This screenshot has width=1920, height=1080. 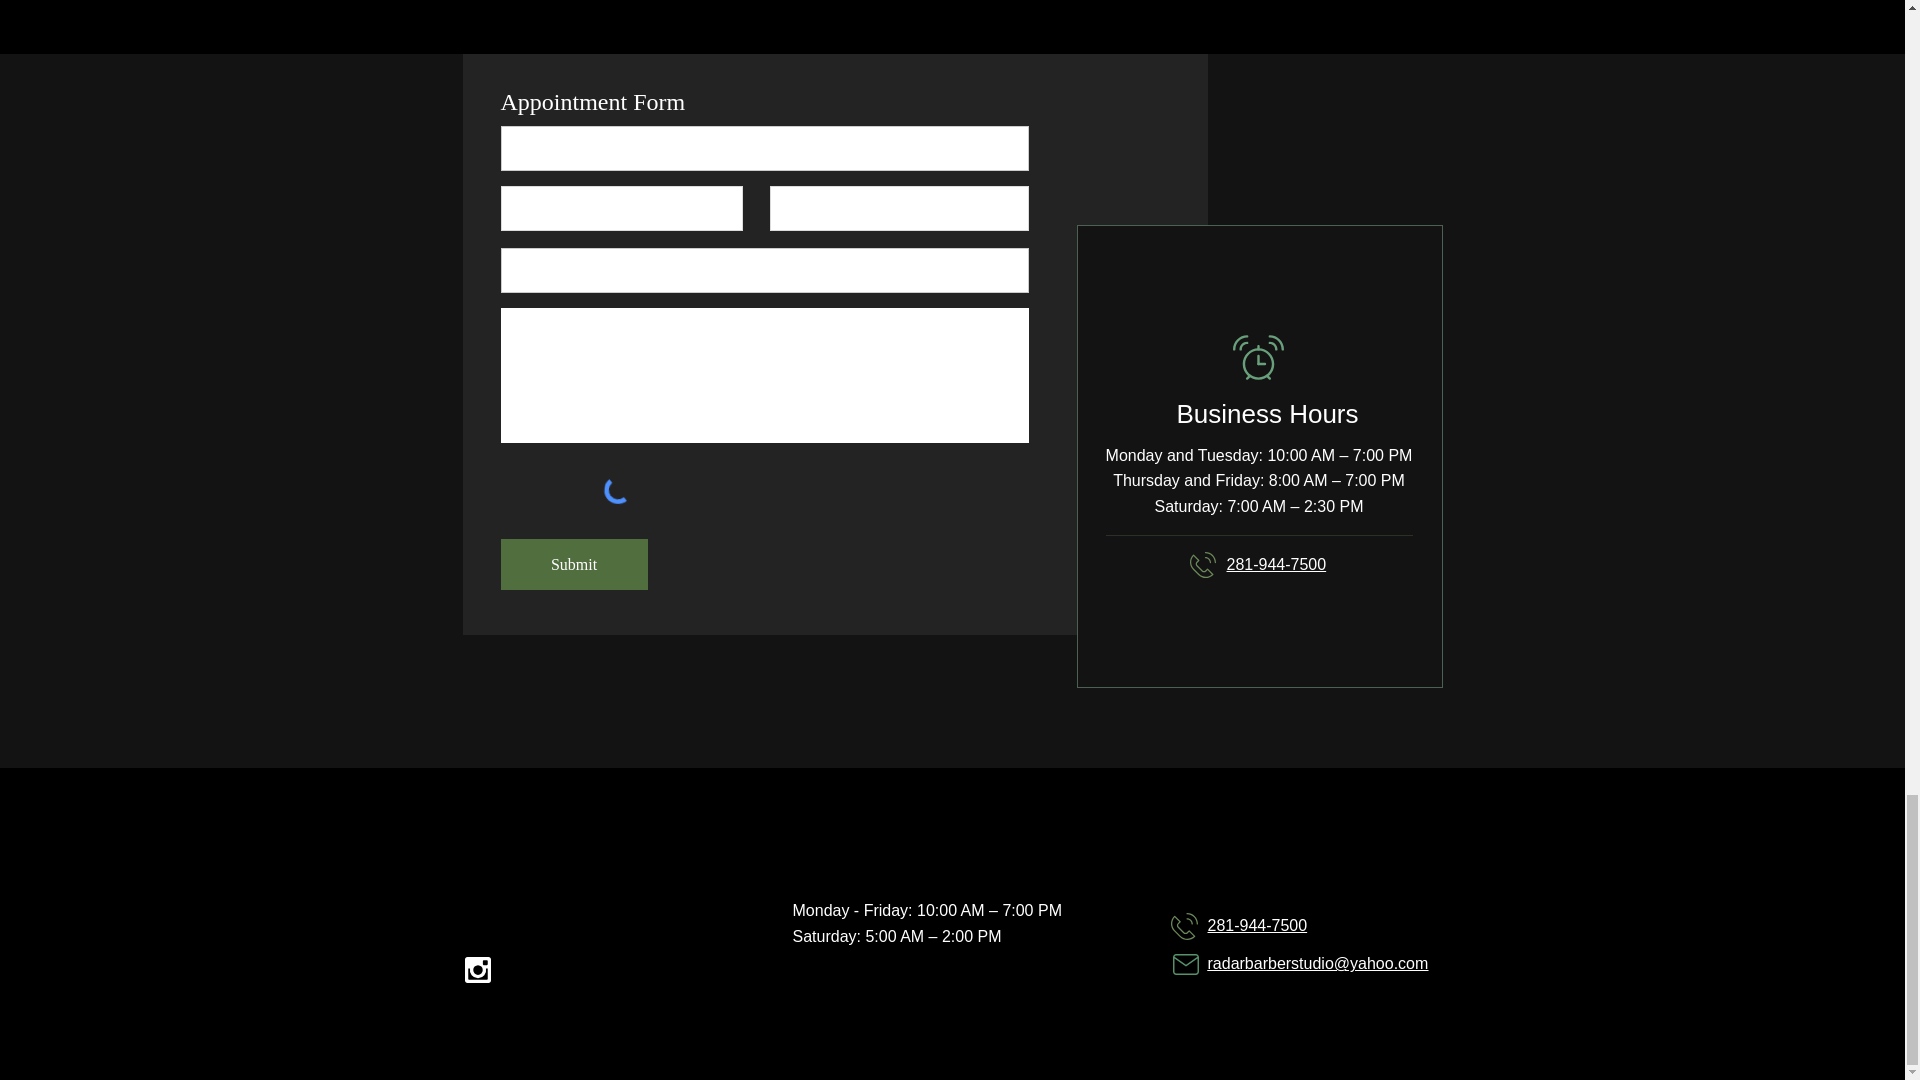 I want to click on 281-944-7500, so click(x=1257, y=925).